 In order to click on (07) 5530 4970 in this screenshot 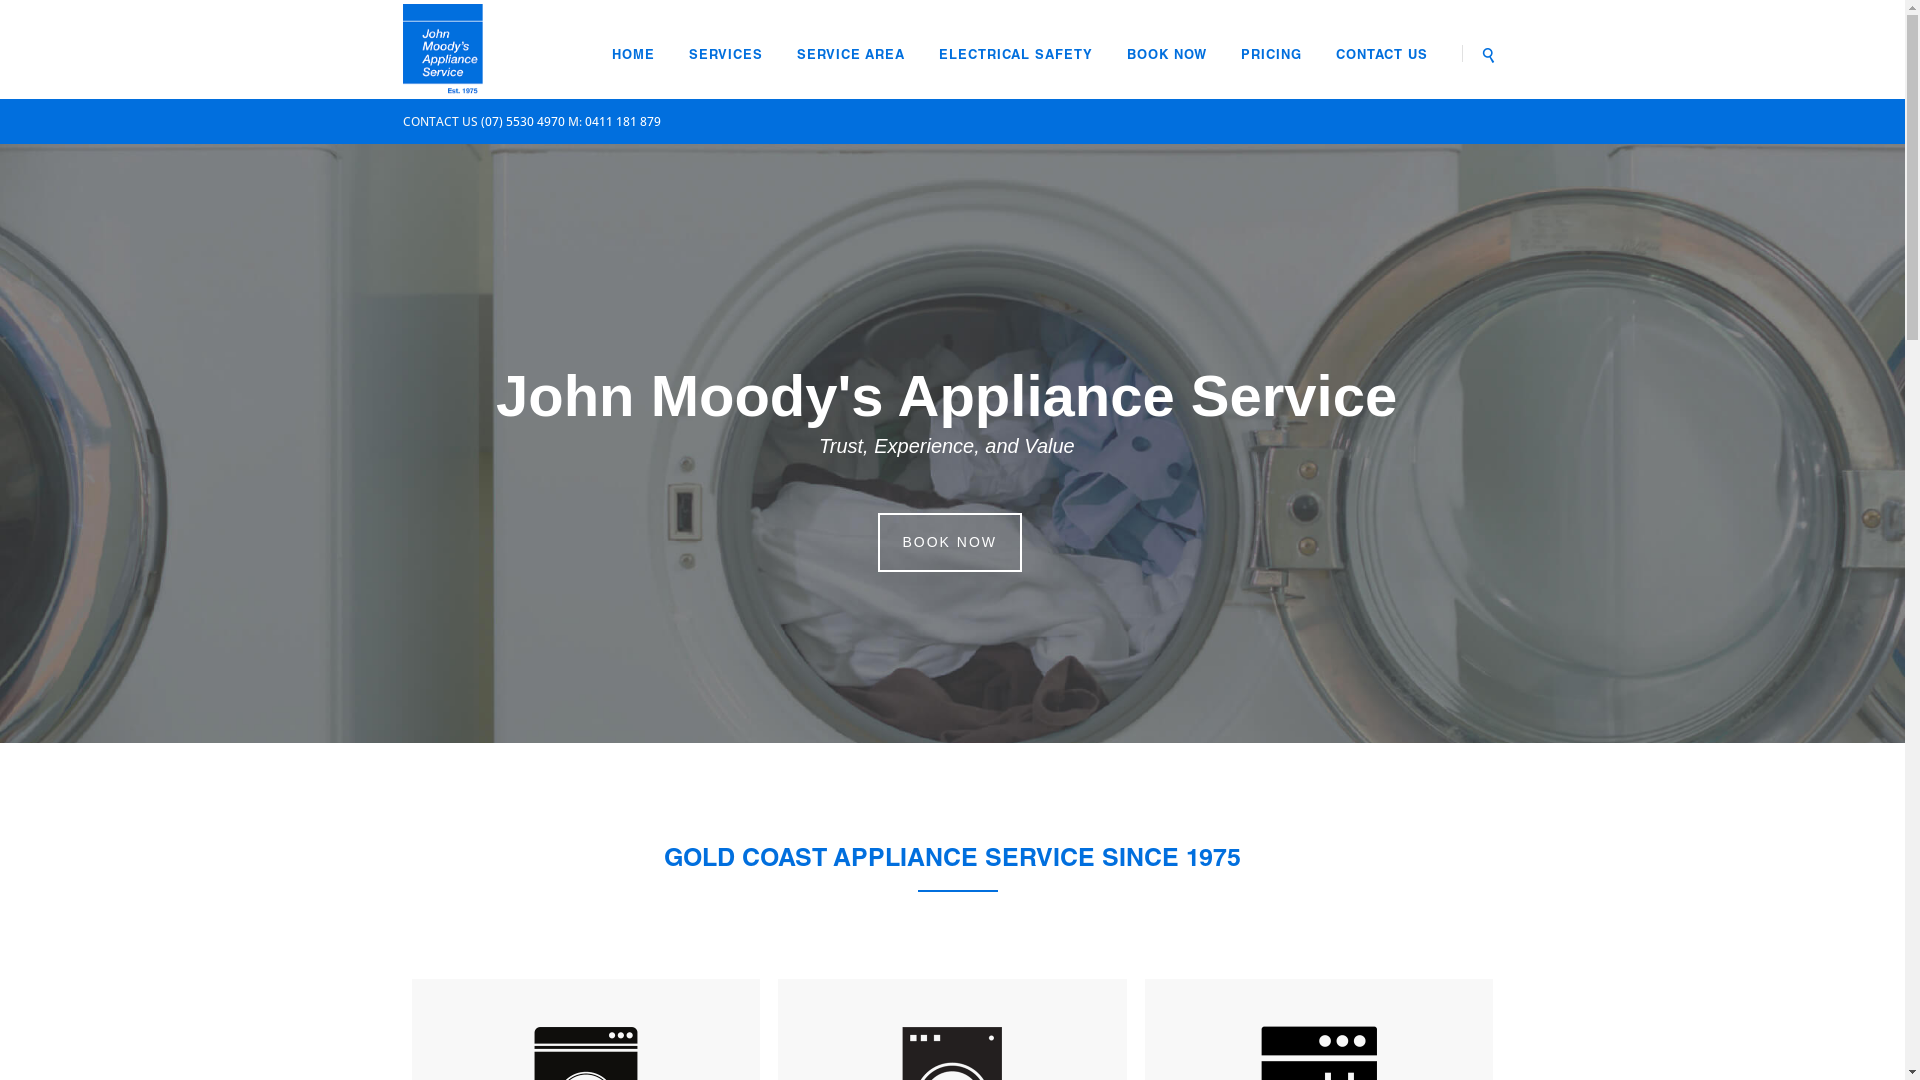, I will do `click(522, 122)`.